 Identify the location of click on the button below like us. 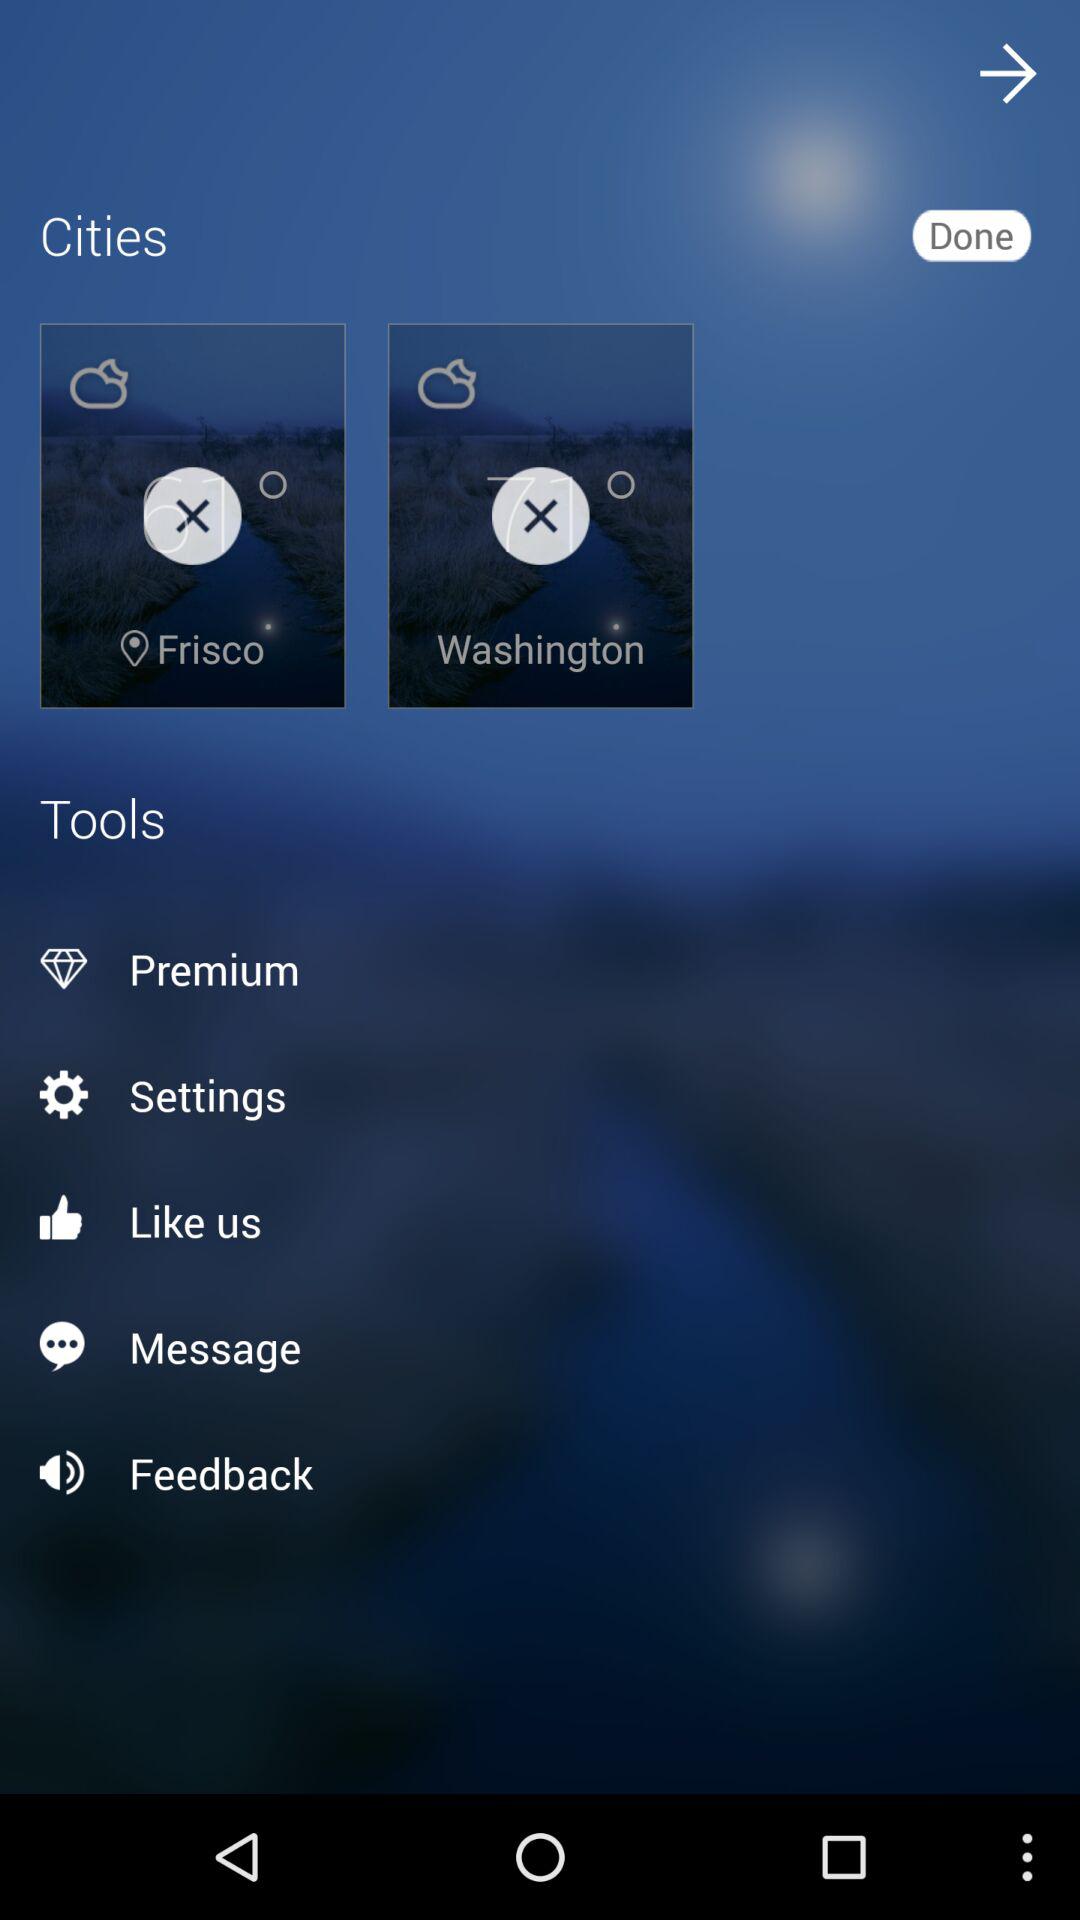
(540, 1346).